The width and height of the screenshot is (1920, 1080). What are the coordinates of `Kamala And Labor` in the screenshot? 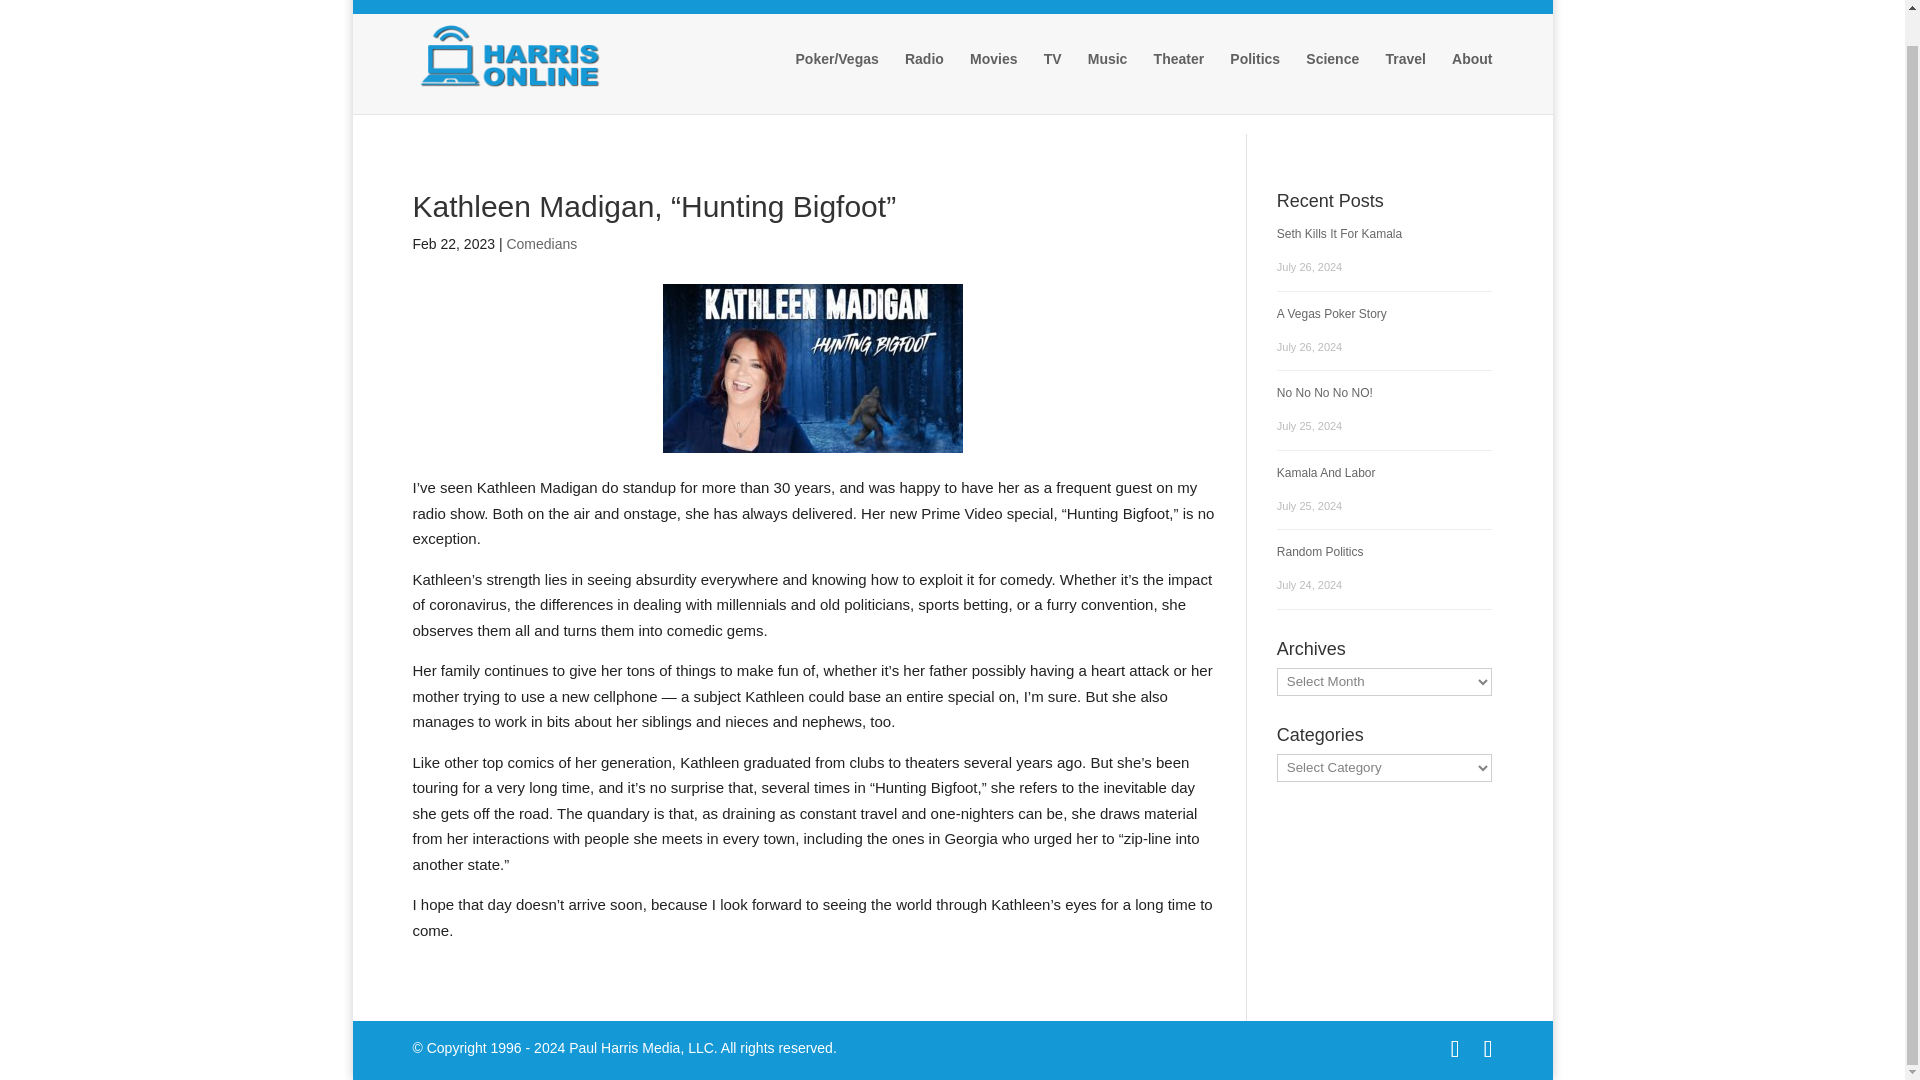 It's located at (1326, 472).